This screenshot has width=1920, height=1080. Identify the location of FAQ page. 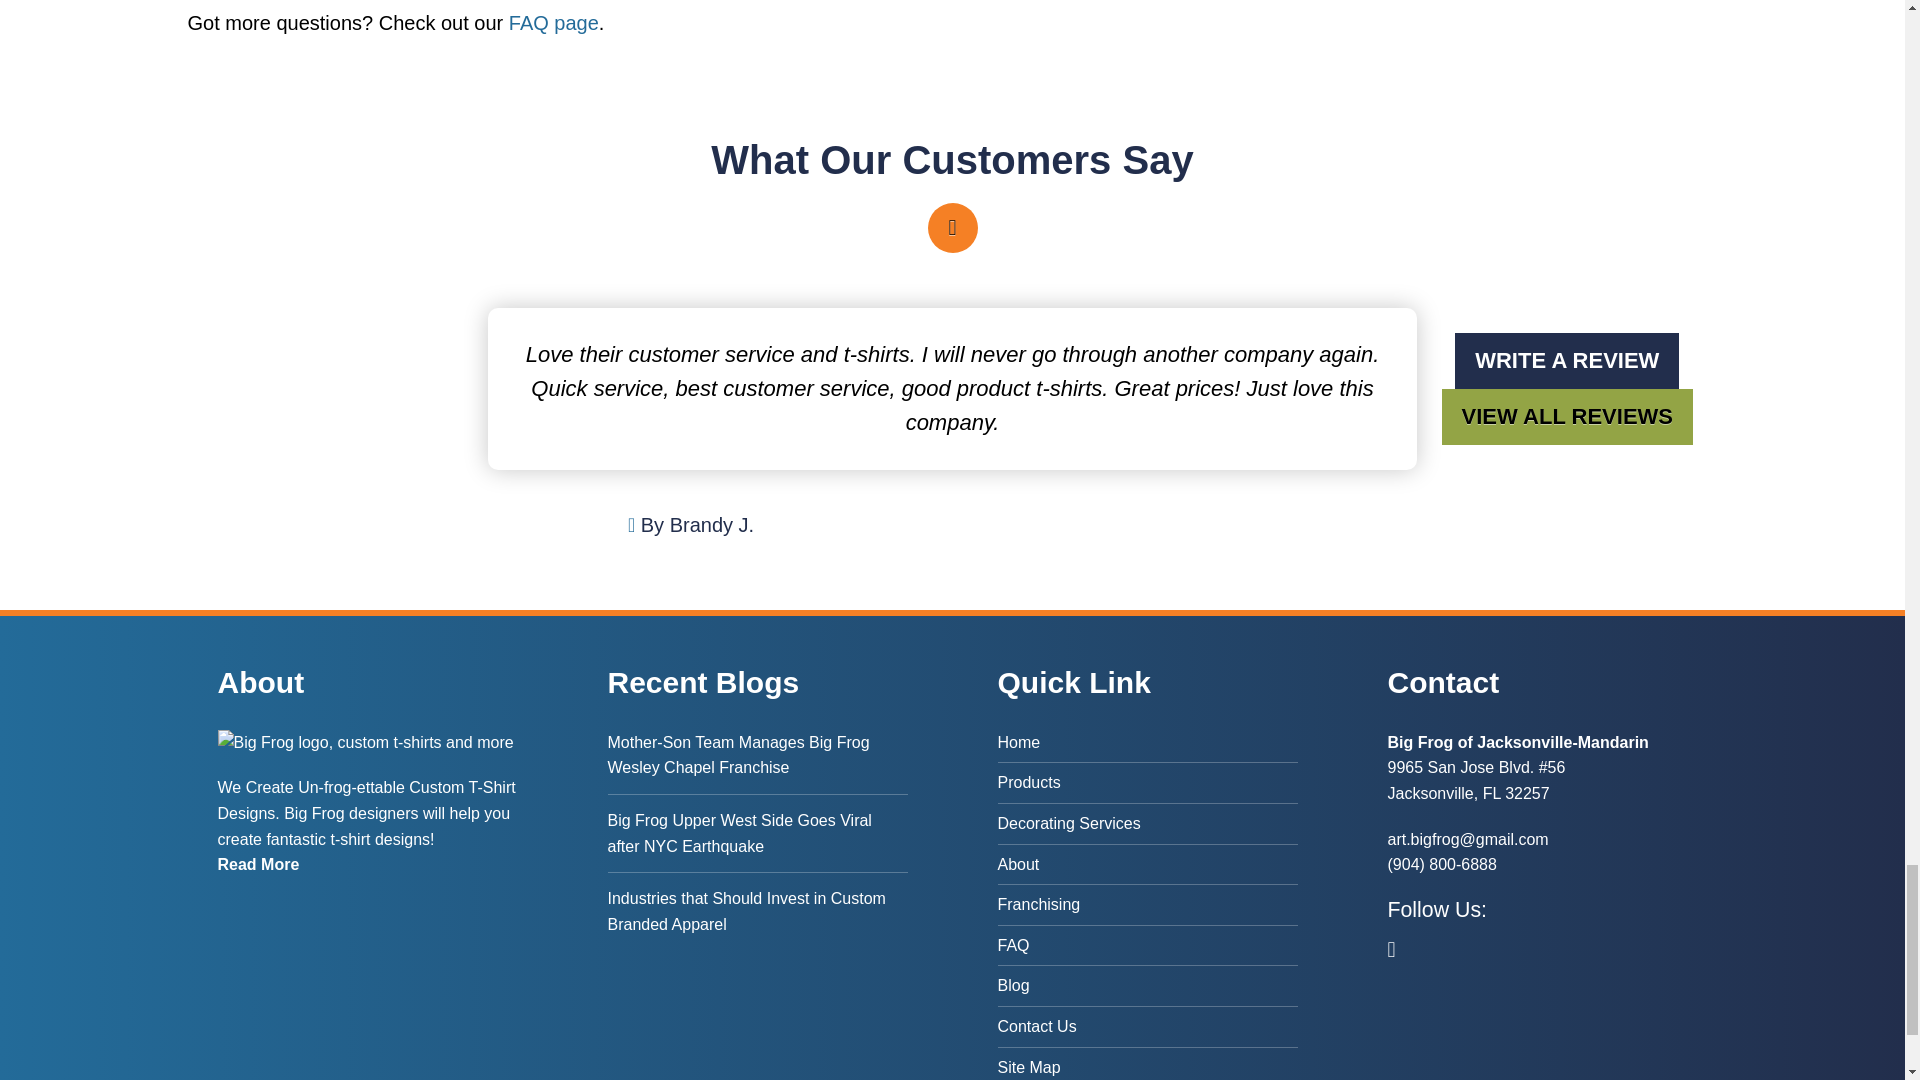
(554, 22).